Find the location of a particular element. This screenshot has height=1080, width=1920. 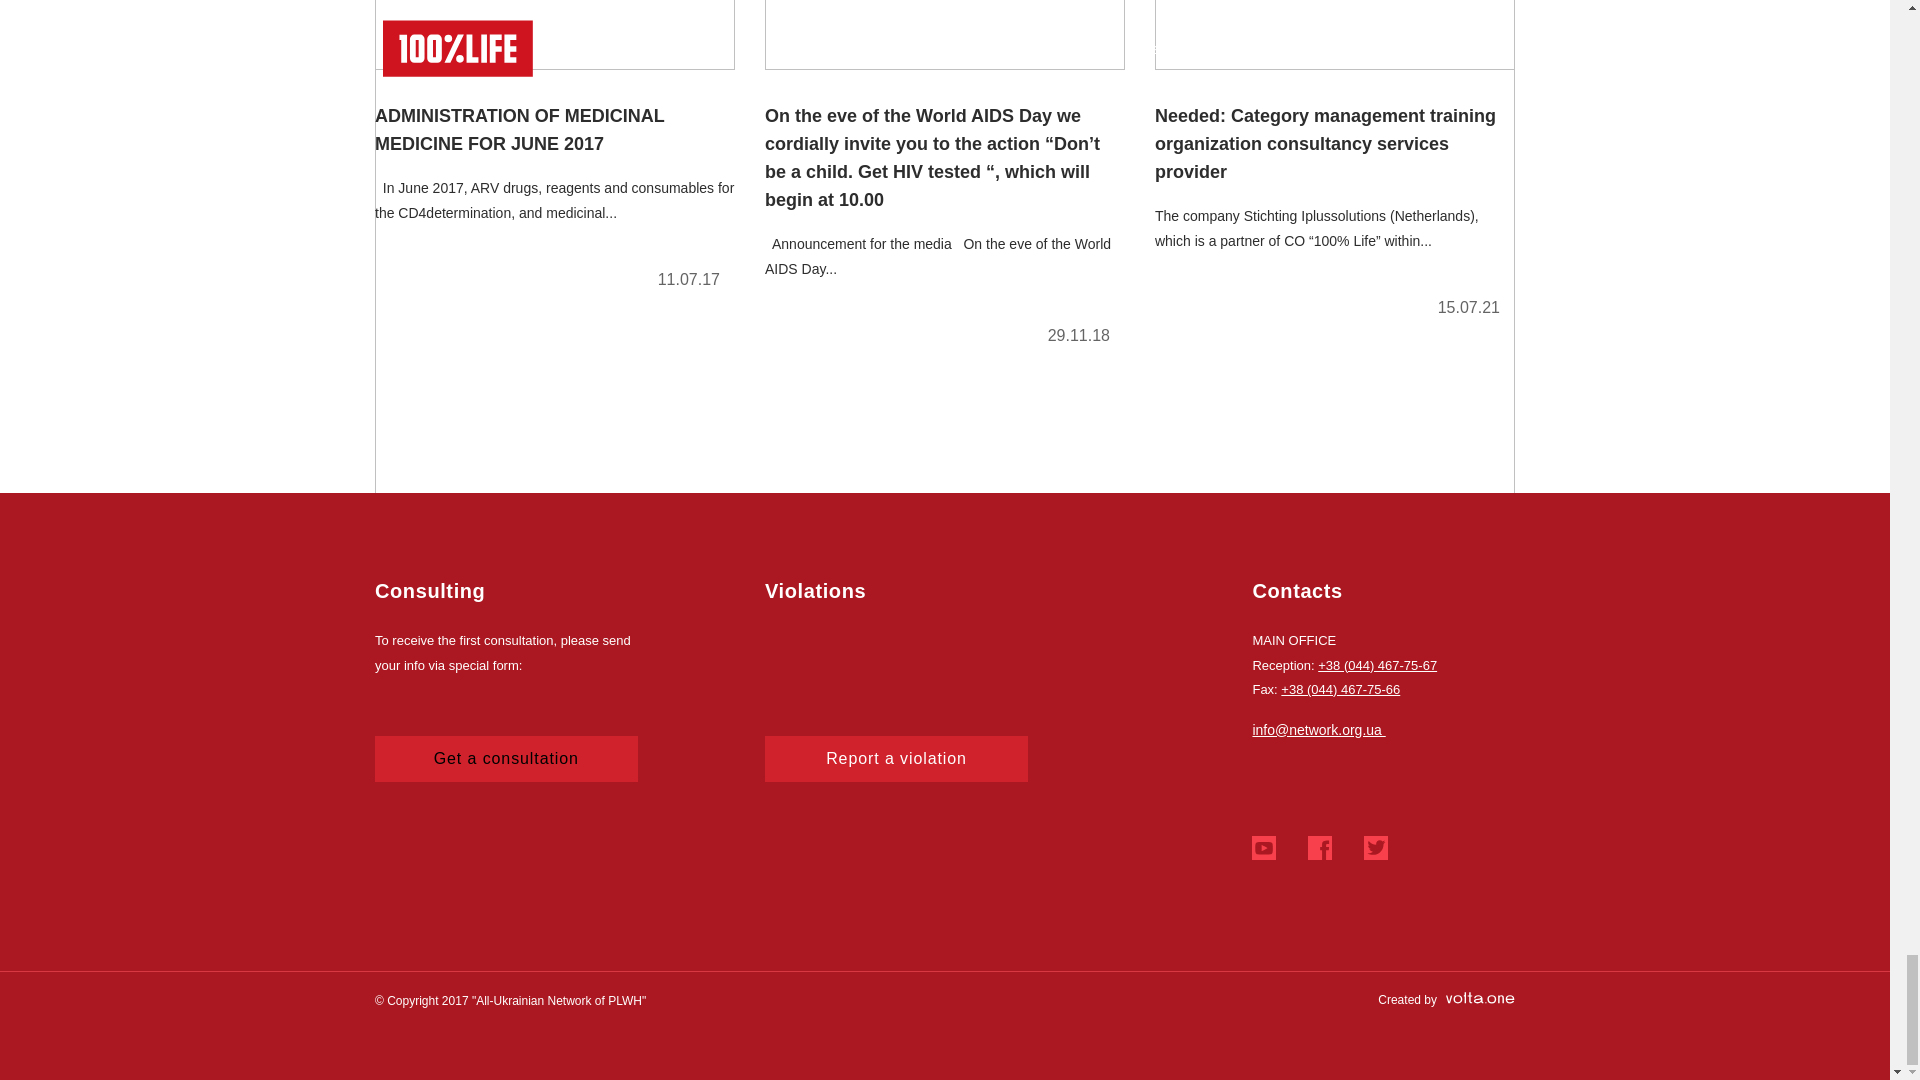

Report a violation is located at coordinates (896, 758).